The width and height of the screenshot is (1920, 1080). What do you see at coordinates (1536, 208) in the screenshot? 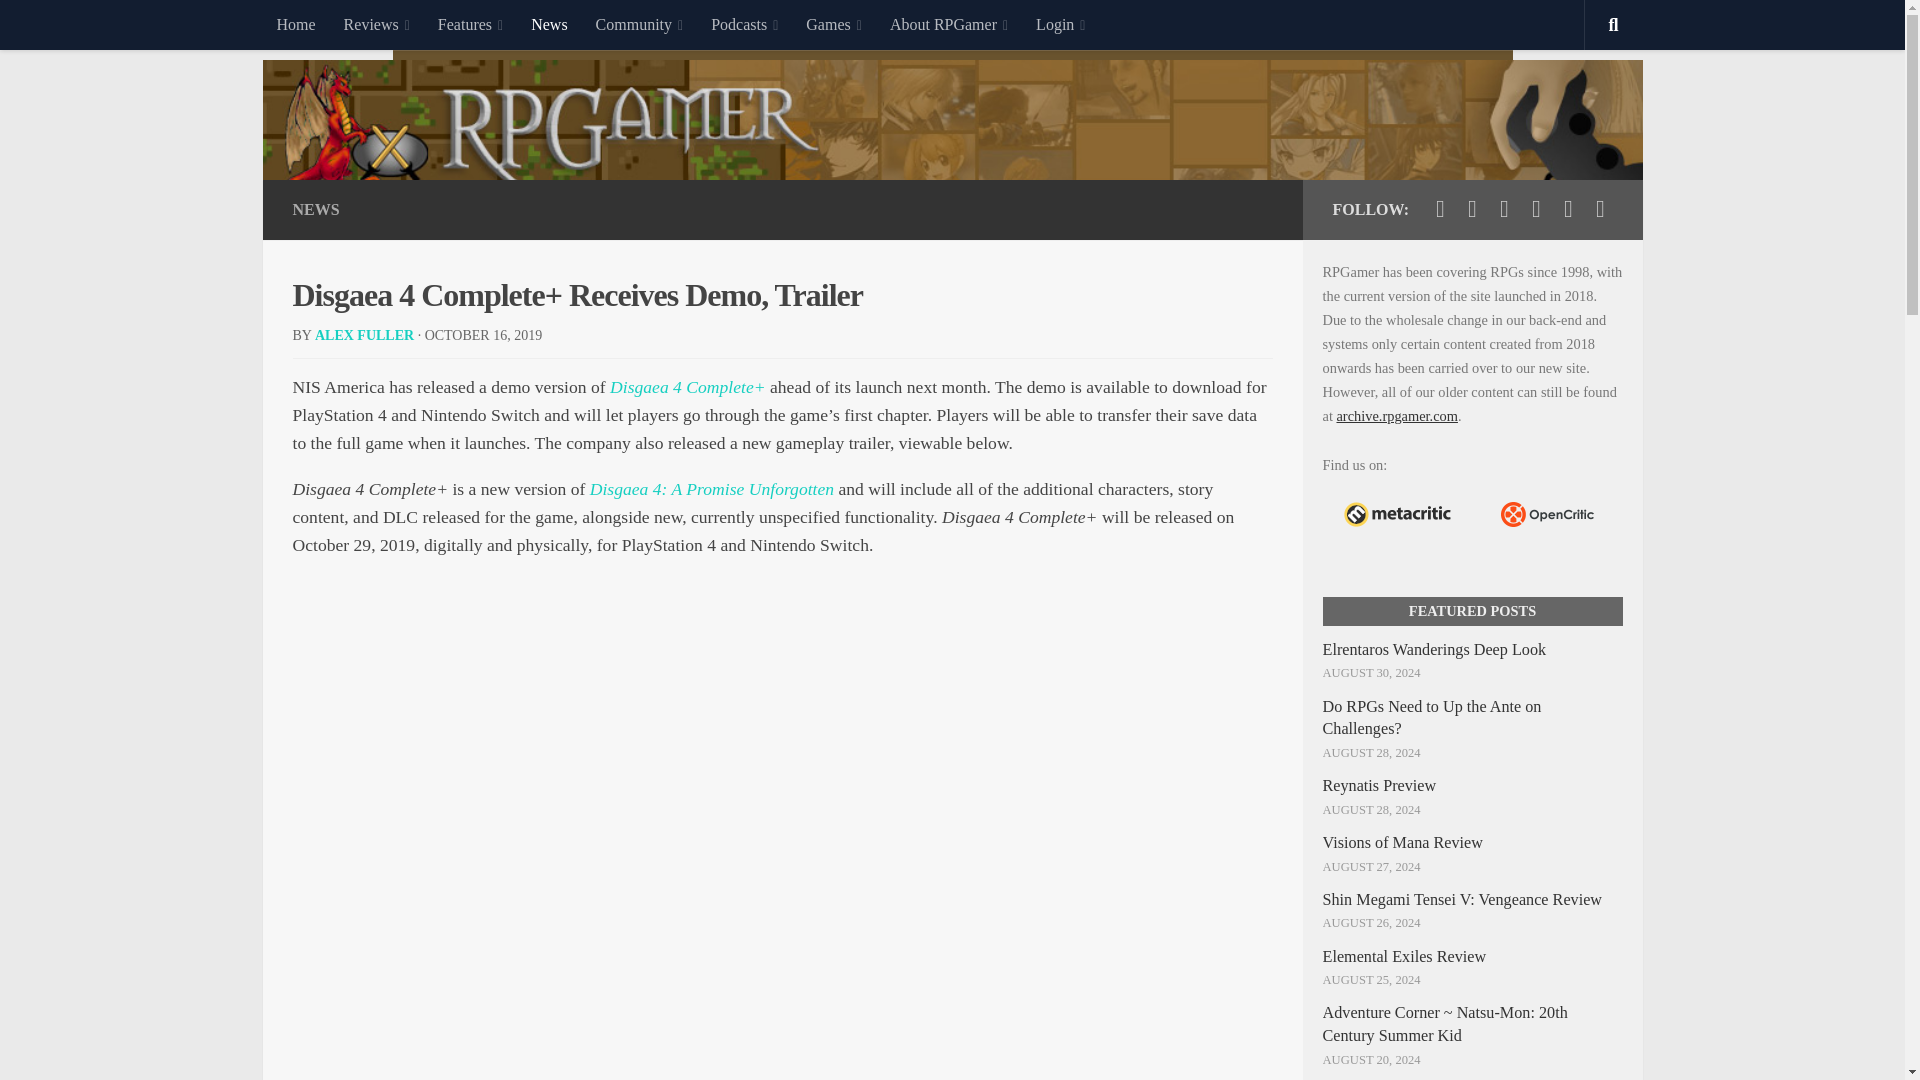
I see `Follow us on Twitch` at bounding box center [1536, 208].